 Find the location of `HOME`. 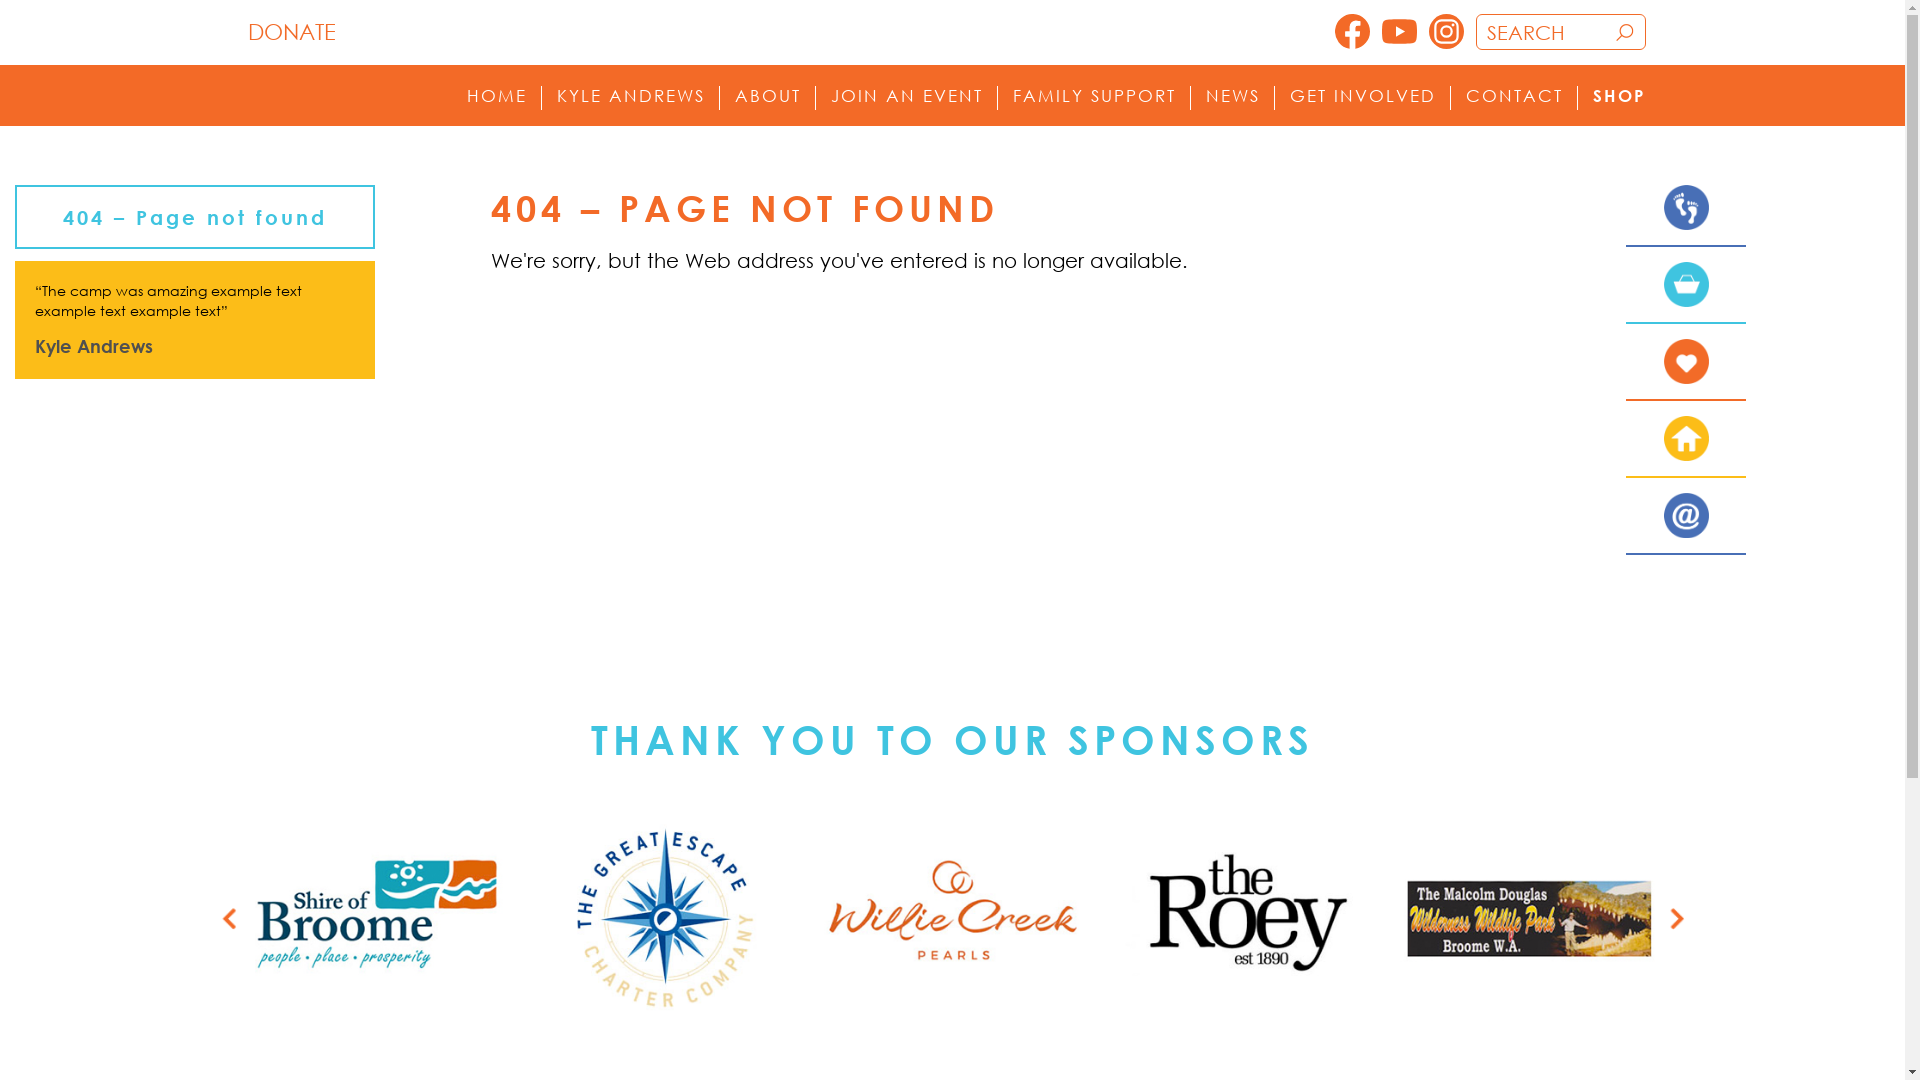

HOME is located at coordinates (496, 96).